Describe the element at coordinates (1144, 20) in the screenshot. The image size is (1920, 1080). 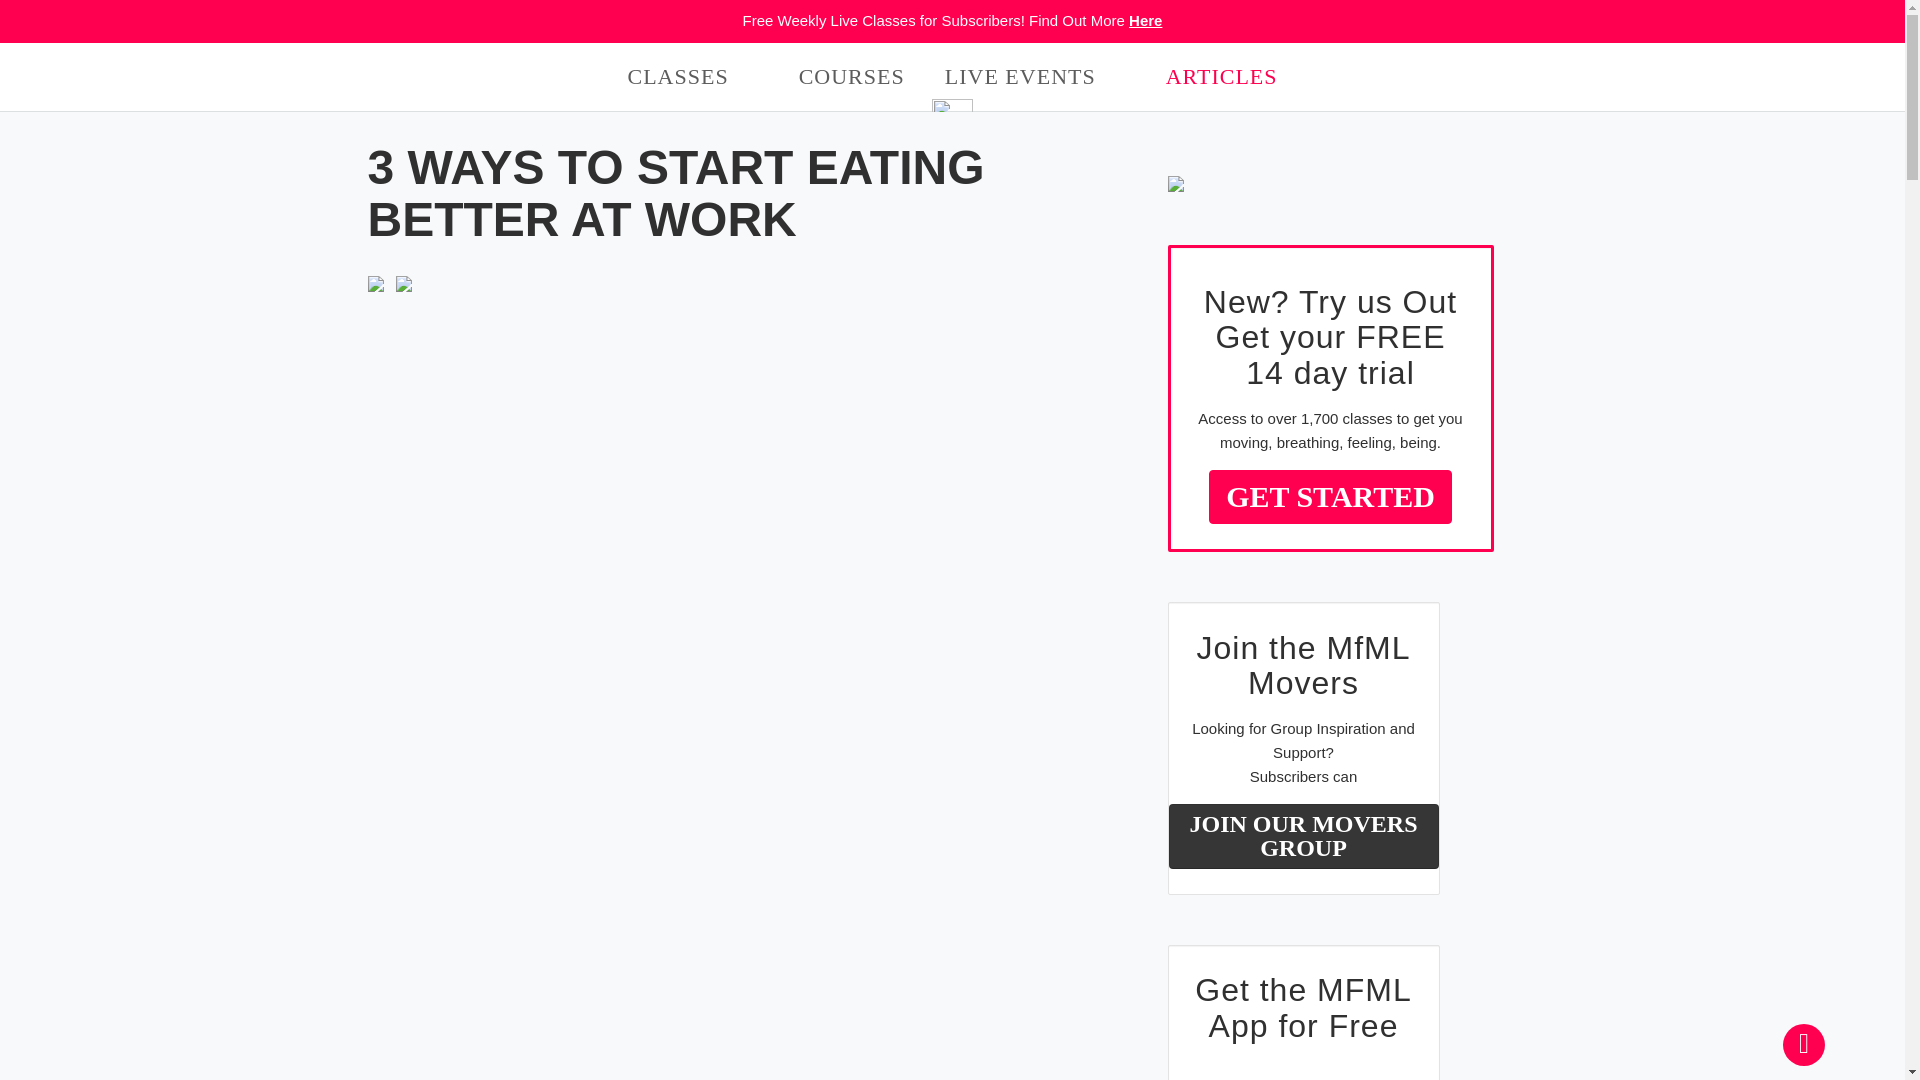
I see `Here` at that location.